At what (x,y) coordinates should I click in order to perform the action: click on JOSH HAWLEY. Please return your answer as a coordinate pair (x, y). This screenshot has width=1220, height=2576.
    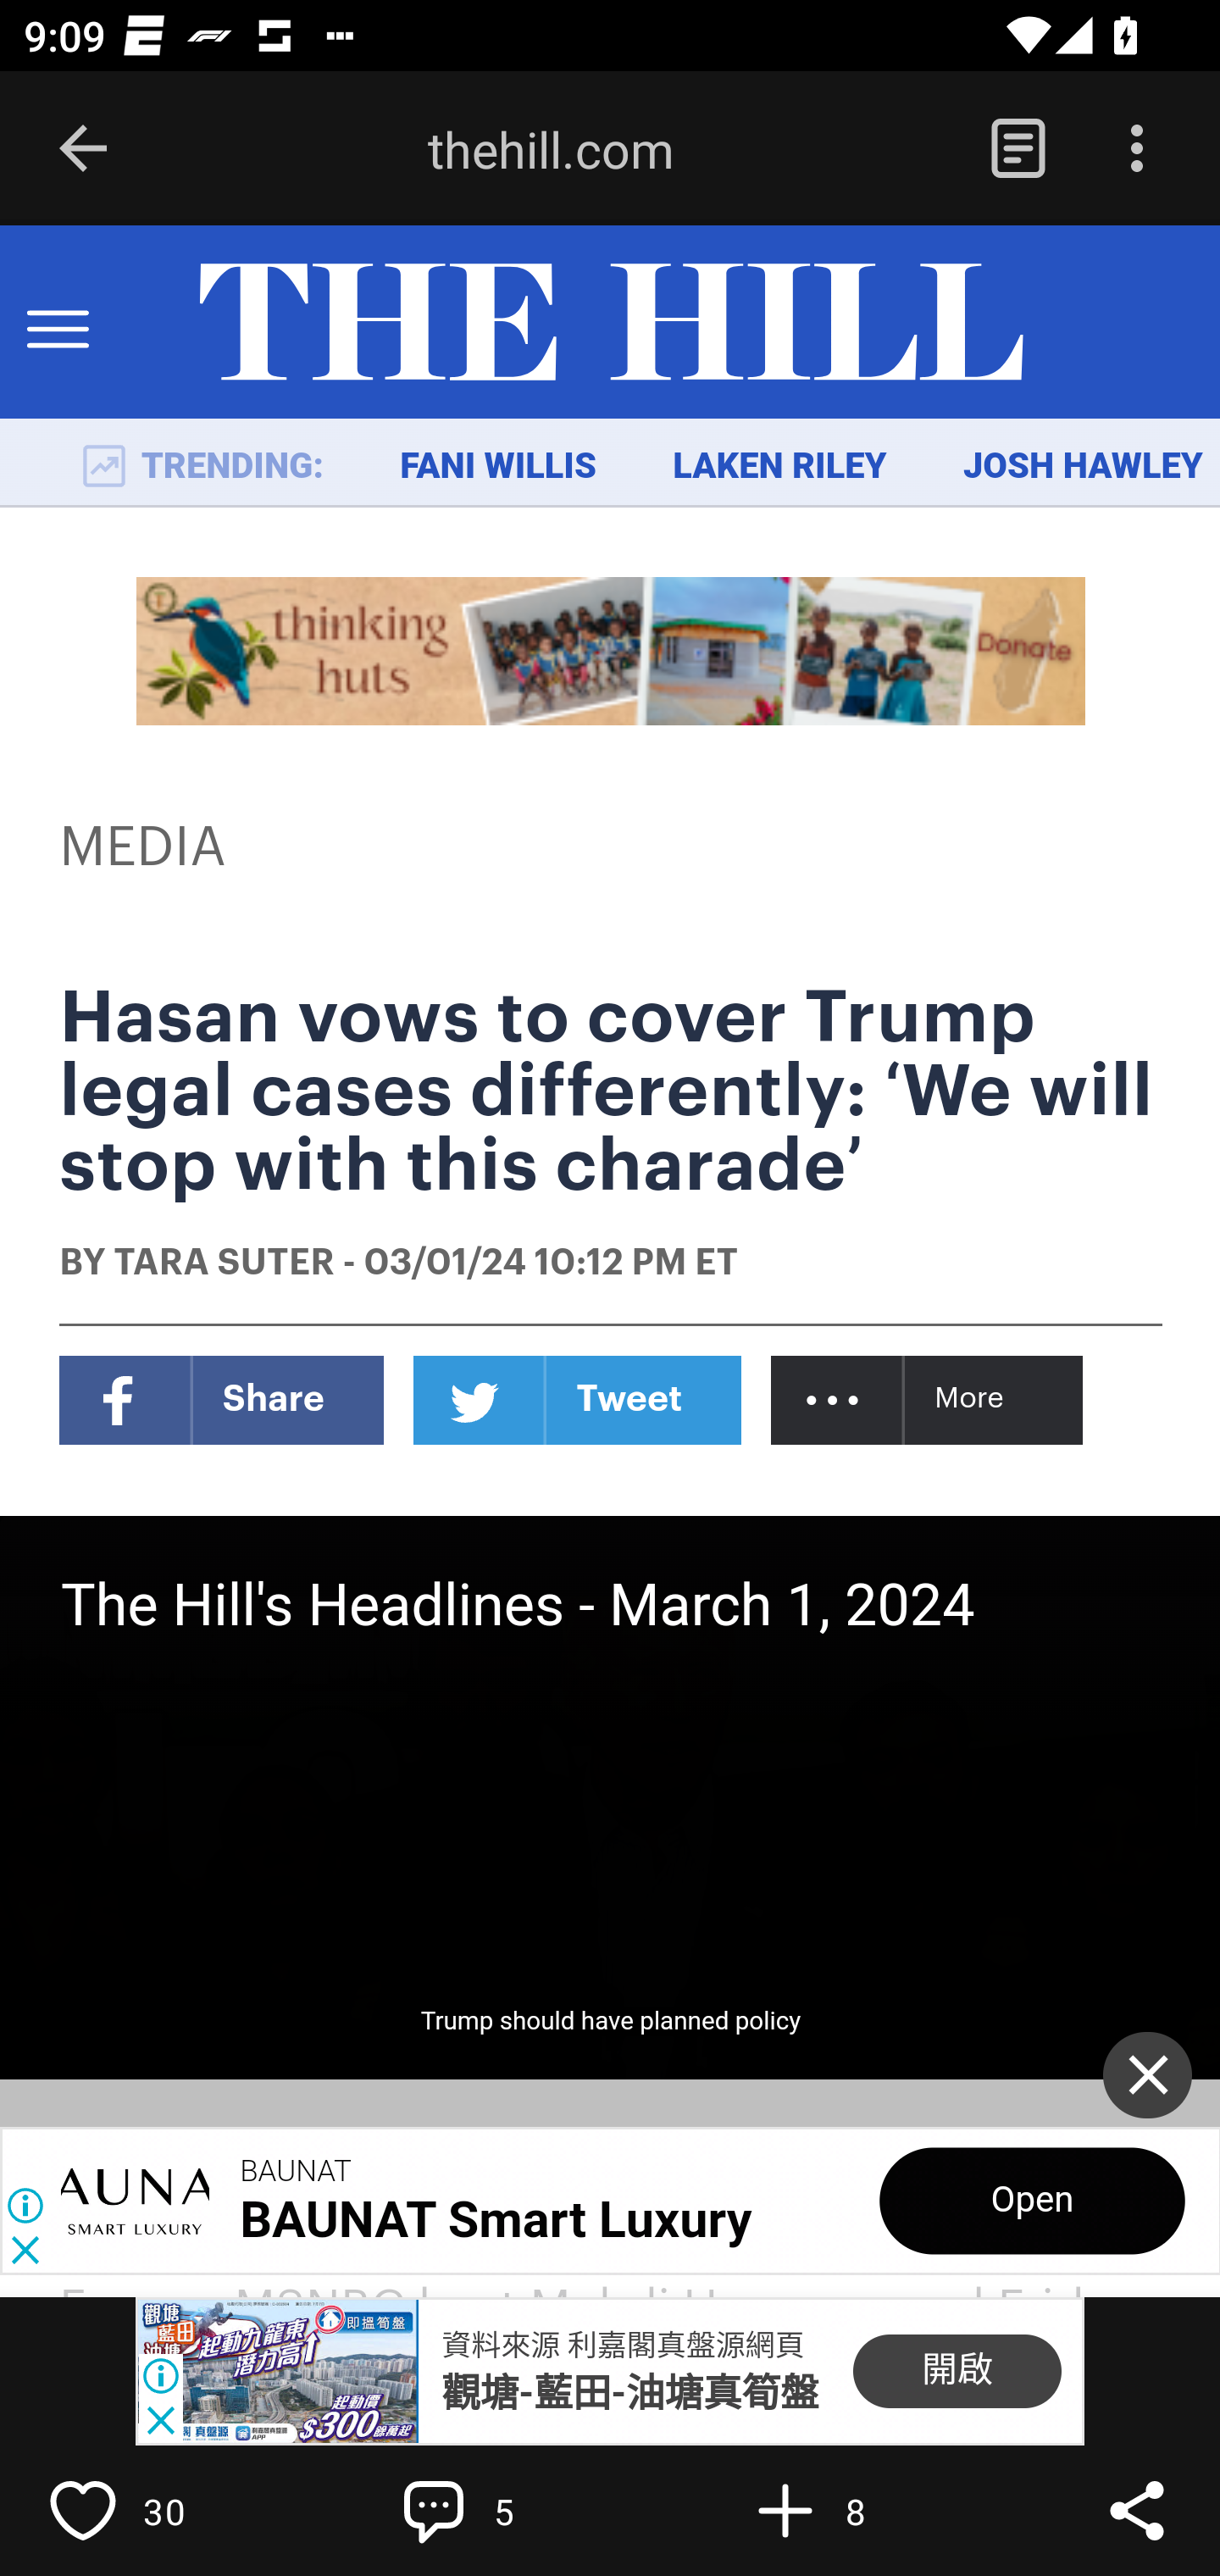
    Looking at the image, I should click on (1083, 467).